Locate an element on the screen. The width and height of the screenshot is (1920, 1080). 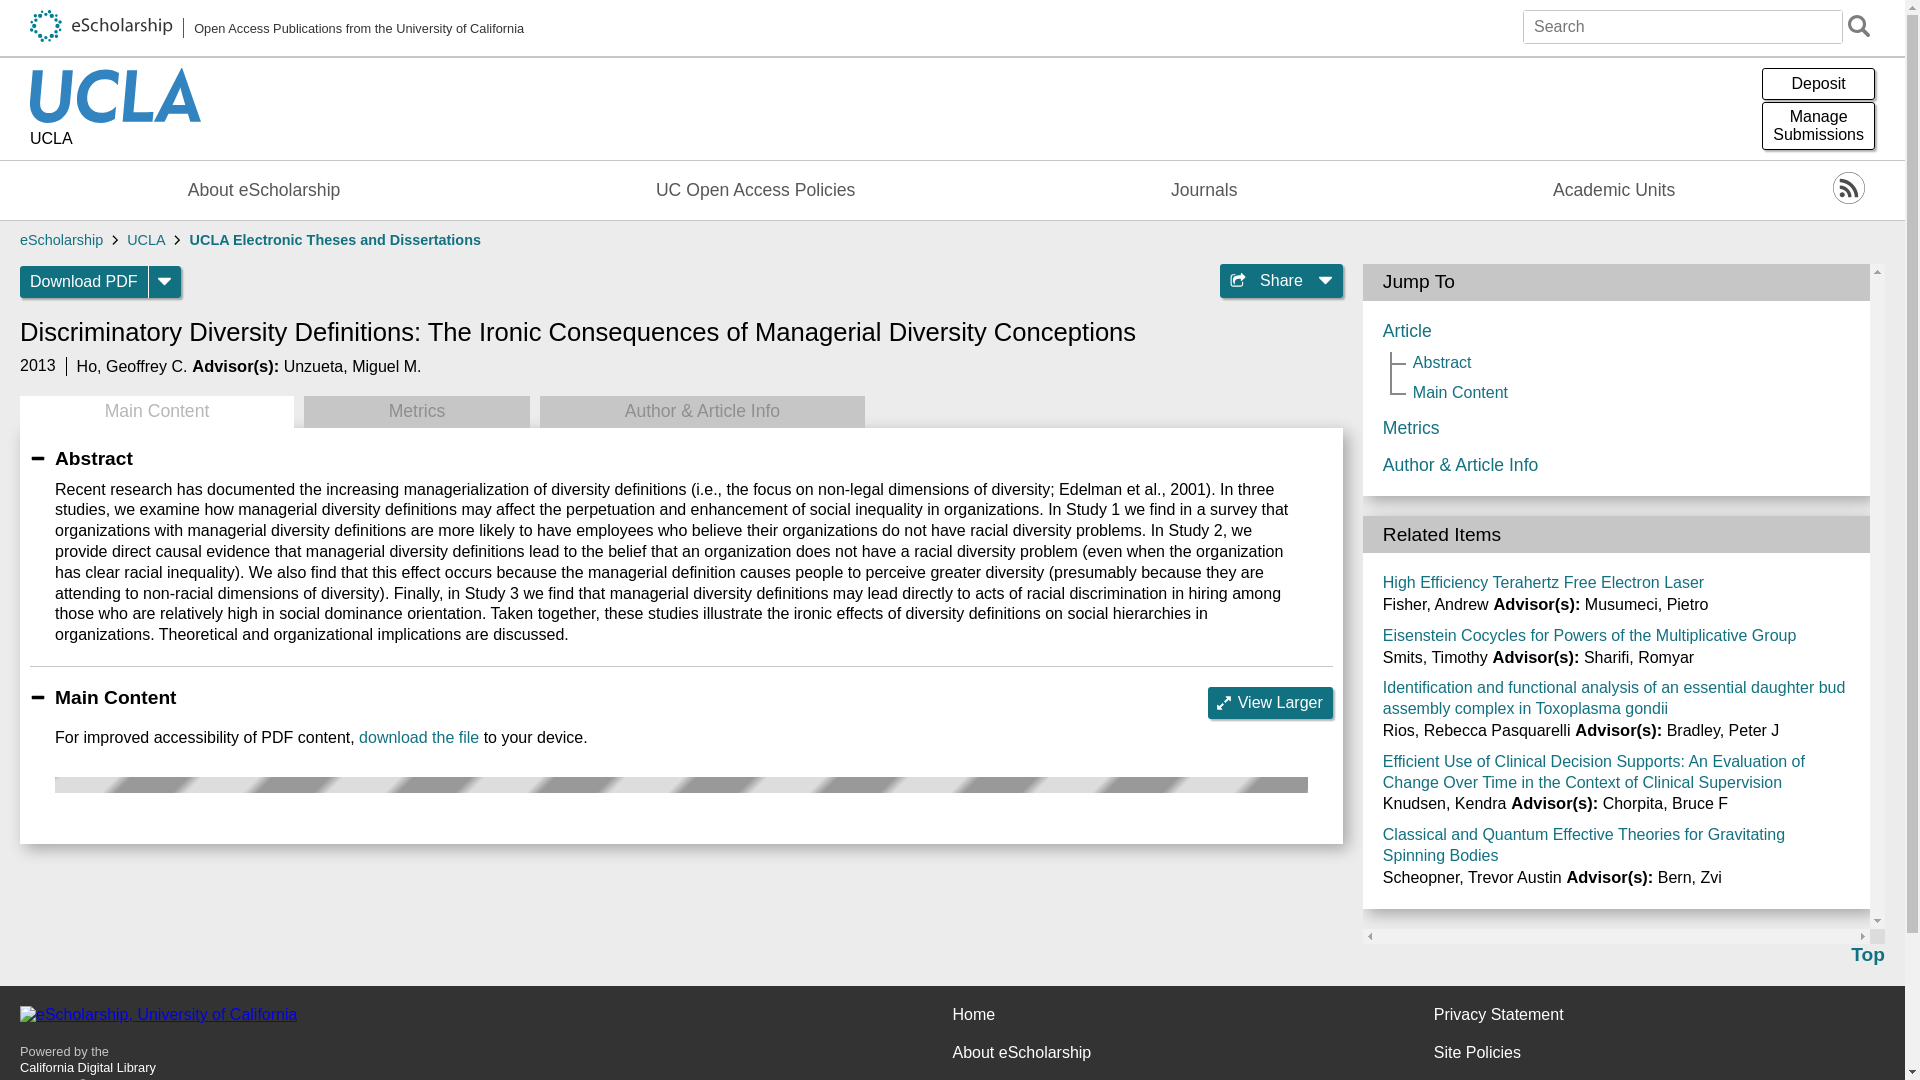
UC Open Access Policies is located at coordinates (755, 190).